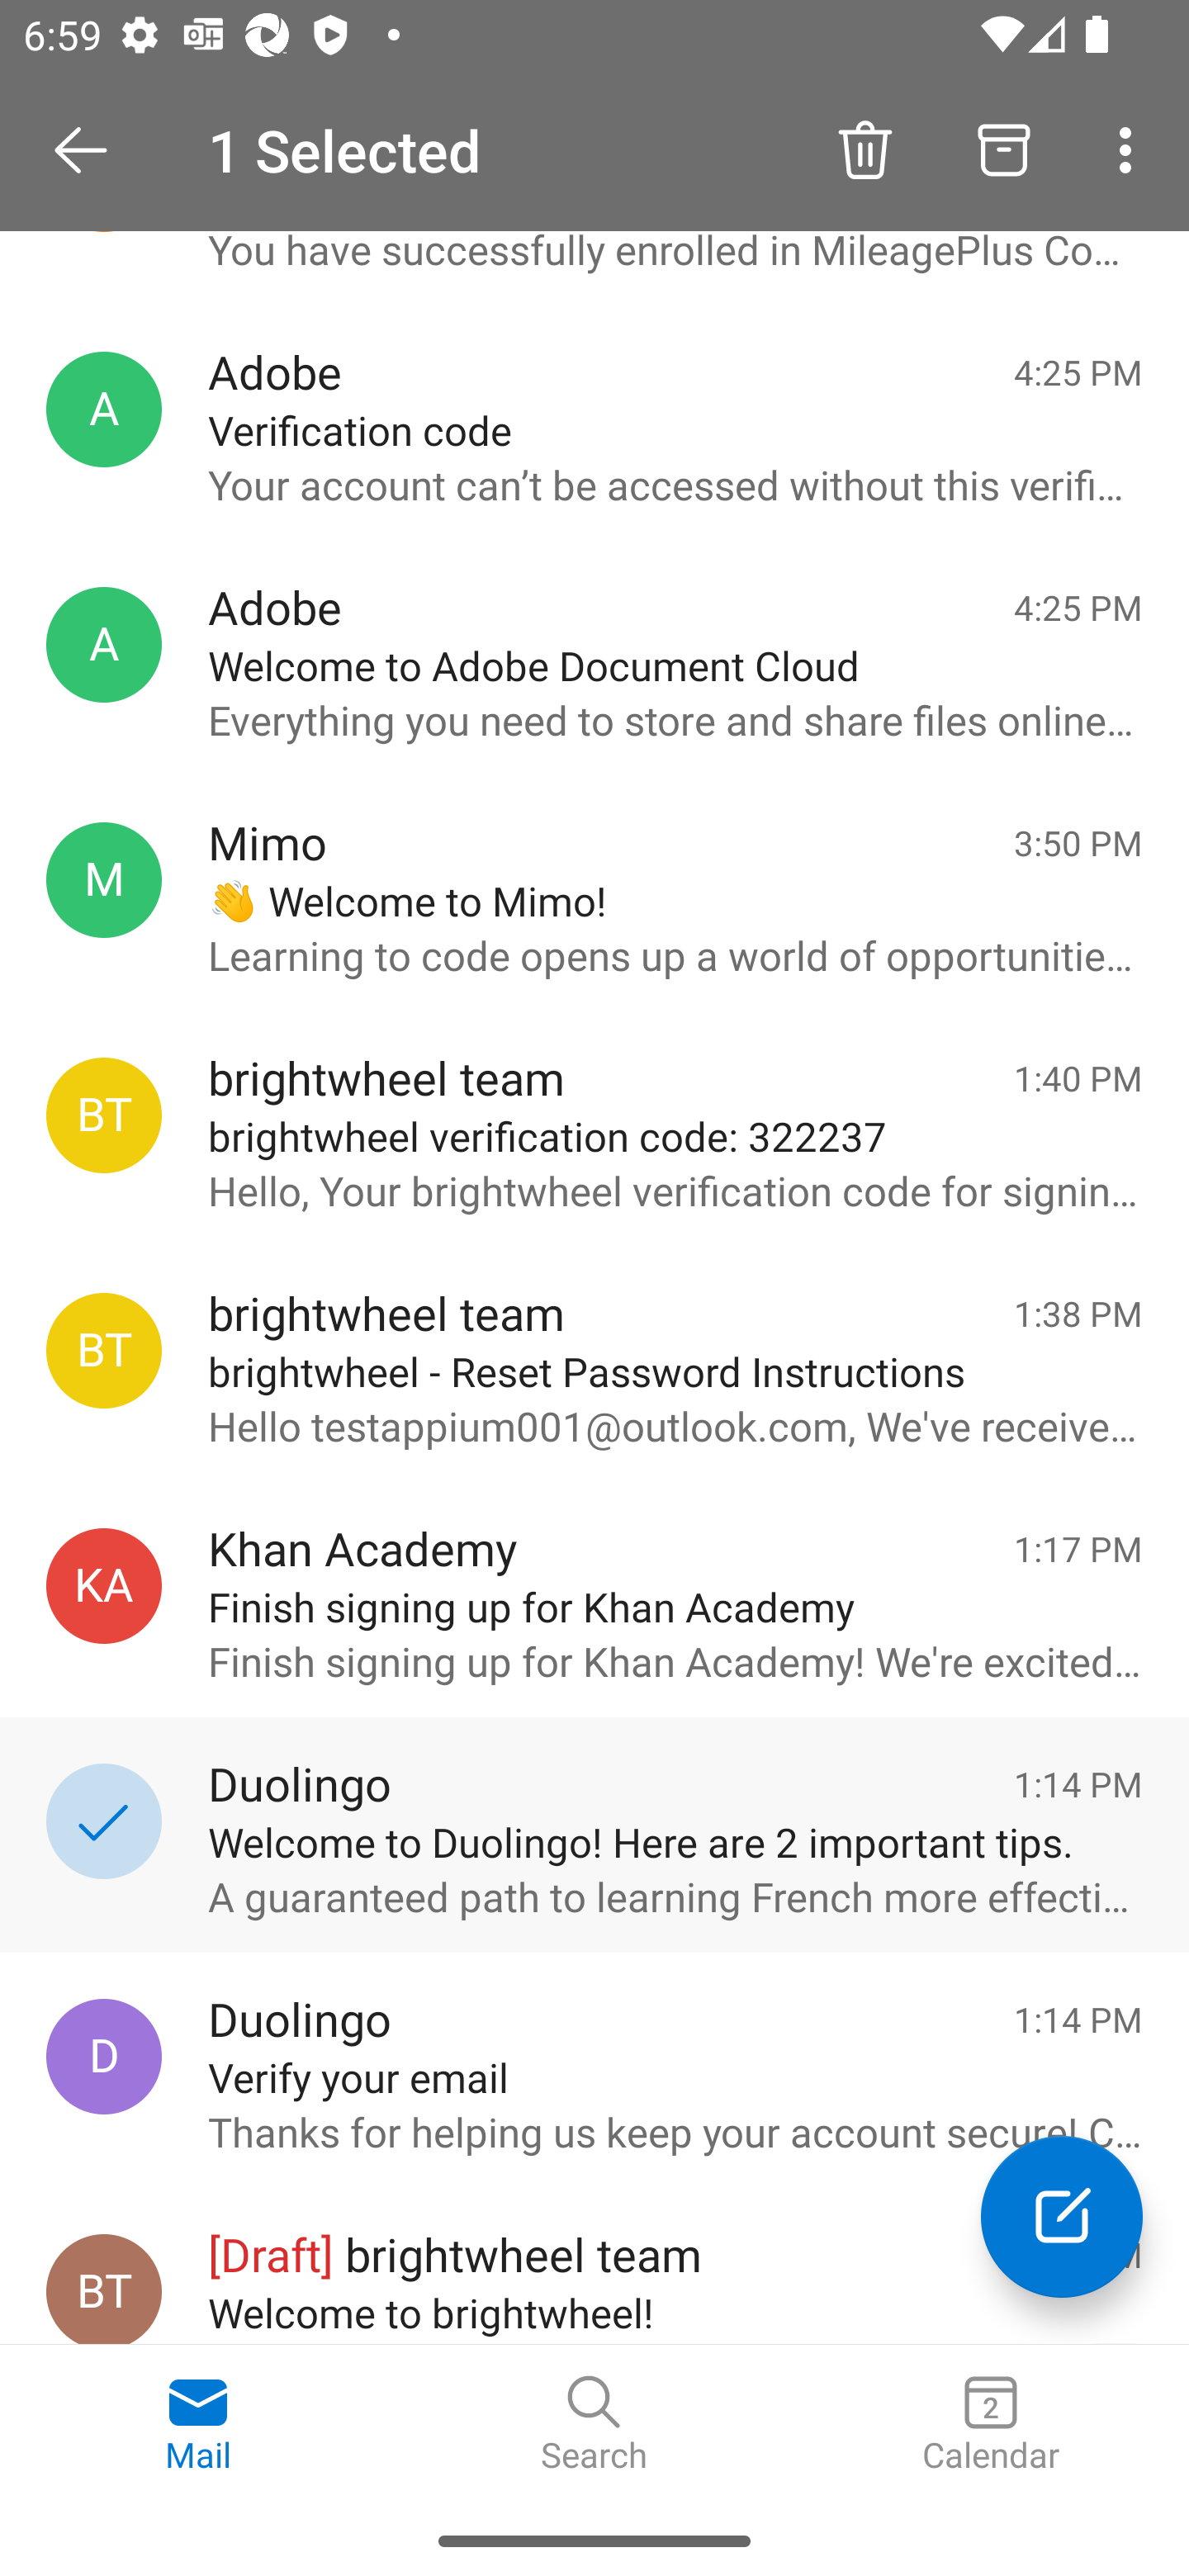 This screenshot has width=1189, height=2576. Describe the element at coordinates (865, 149) in the screenshot. I see `Delete` at that location.